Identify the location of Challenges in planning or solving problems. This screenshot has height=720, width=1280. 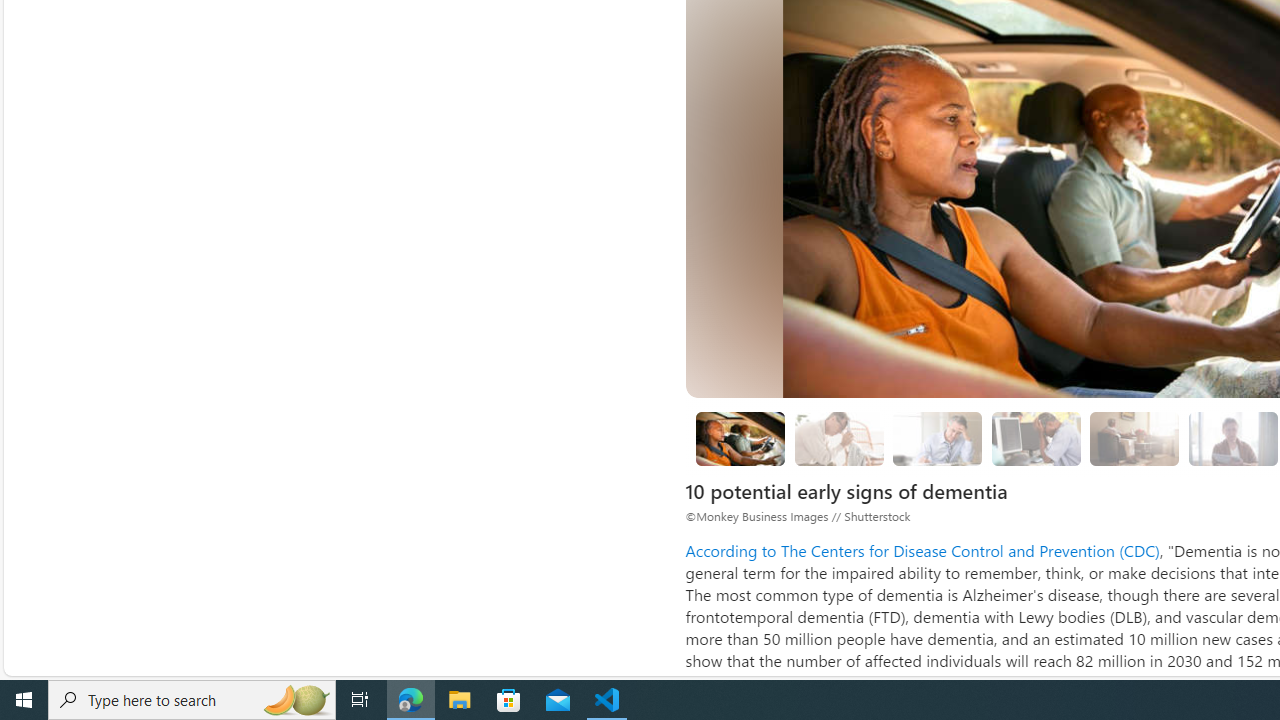
(938, 438).